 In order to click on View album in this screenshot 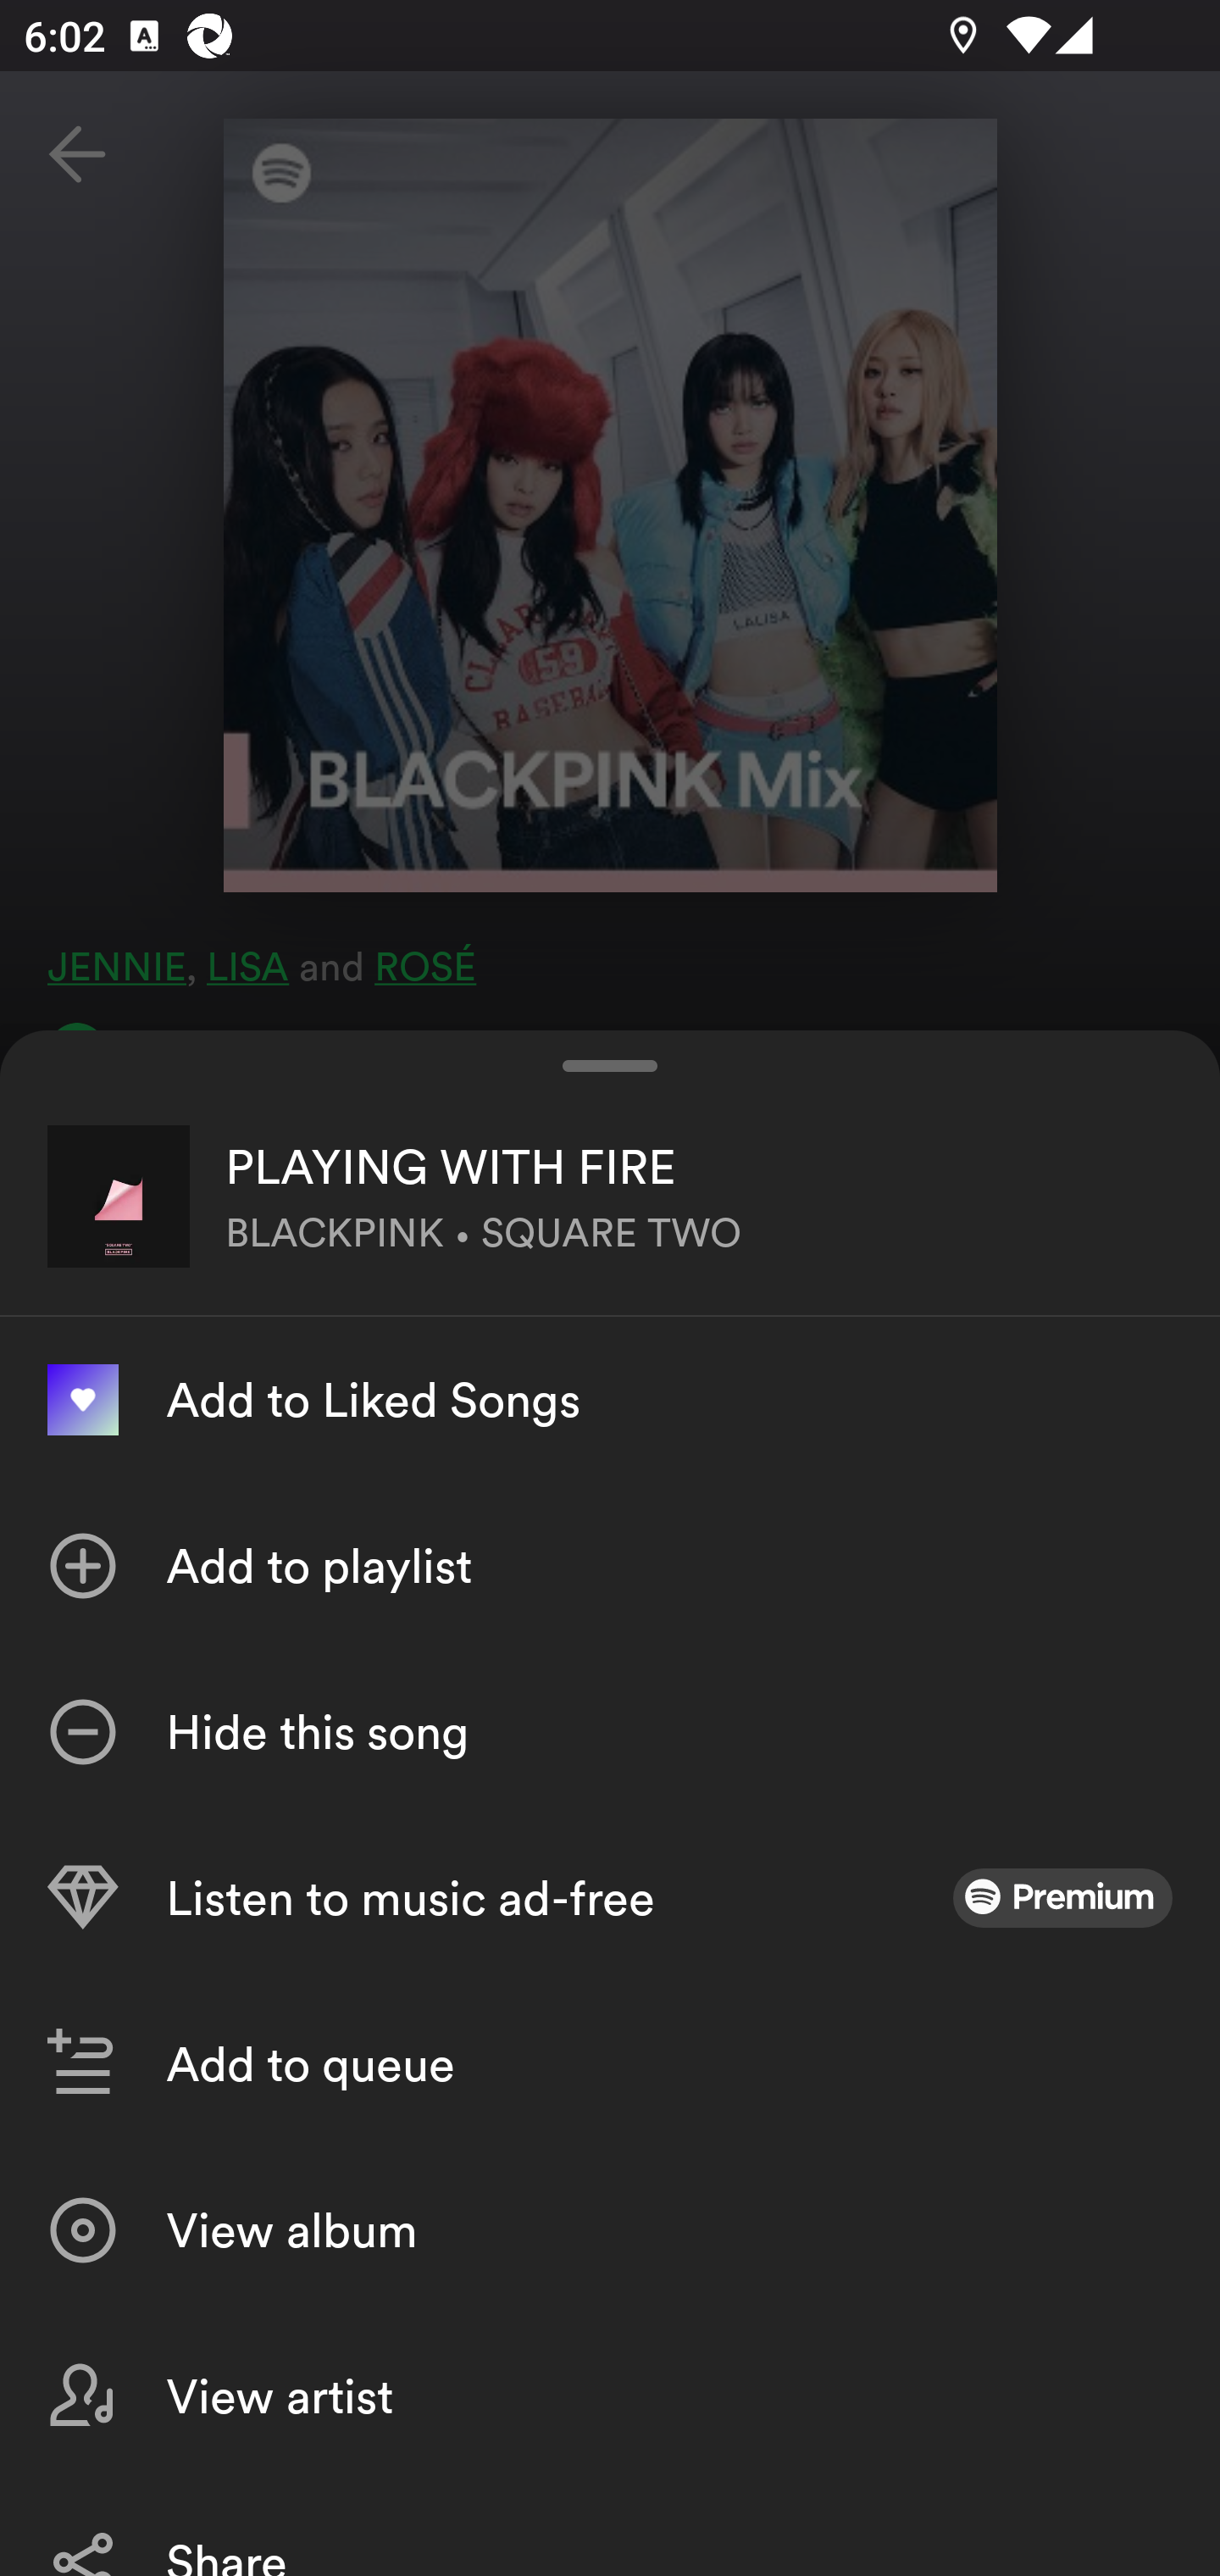, I will do `click(610, 2230)`.